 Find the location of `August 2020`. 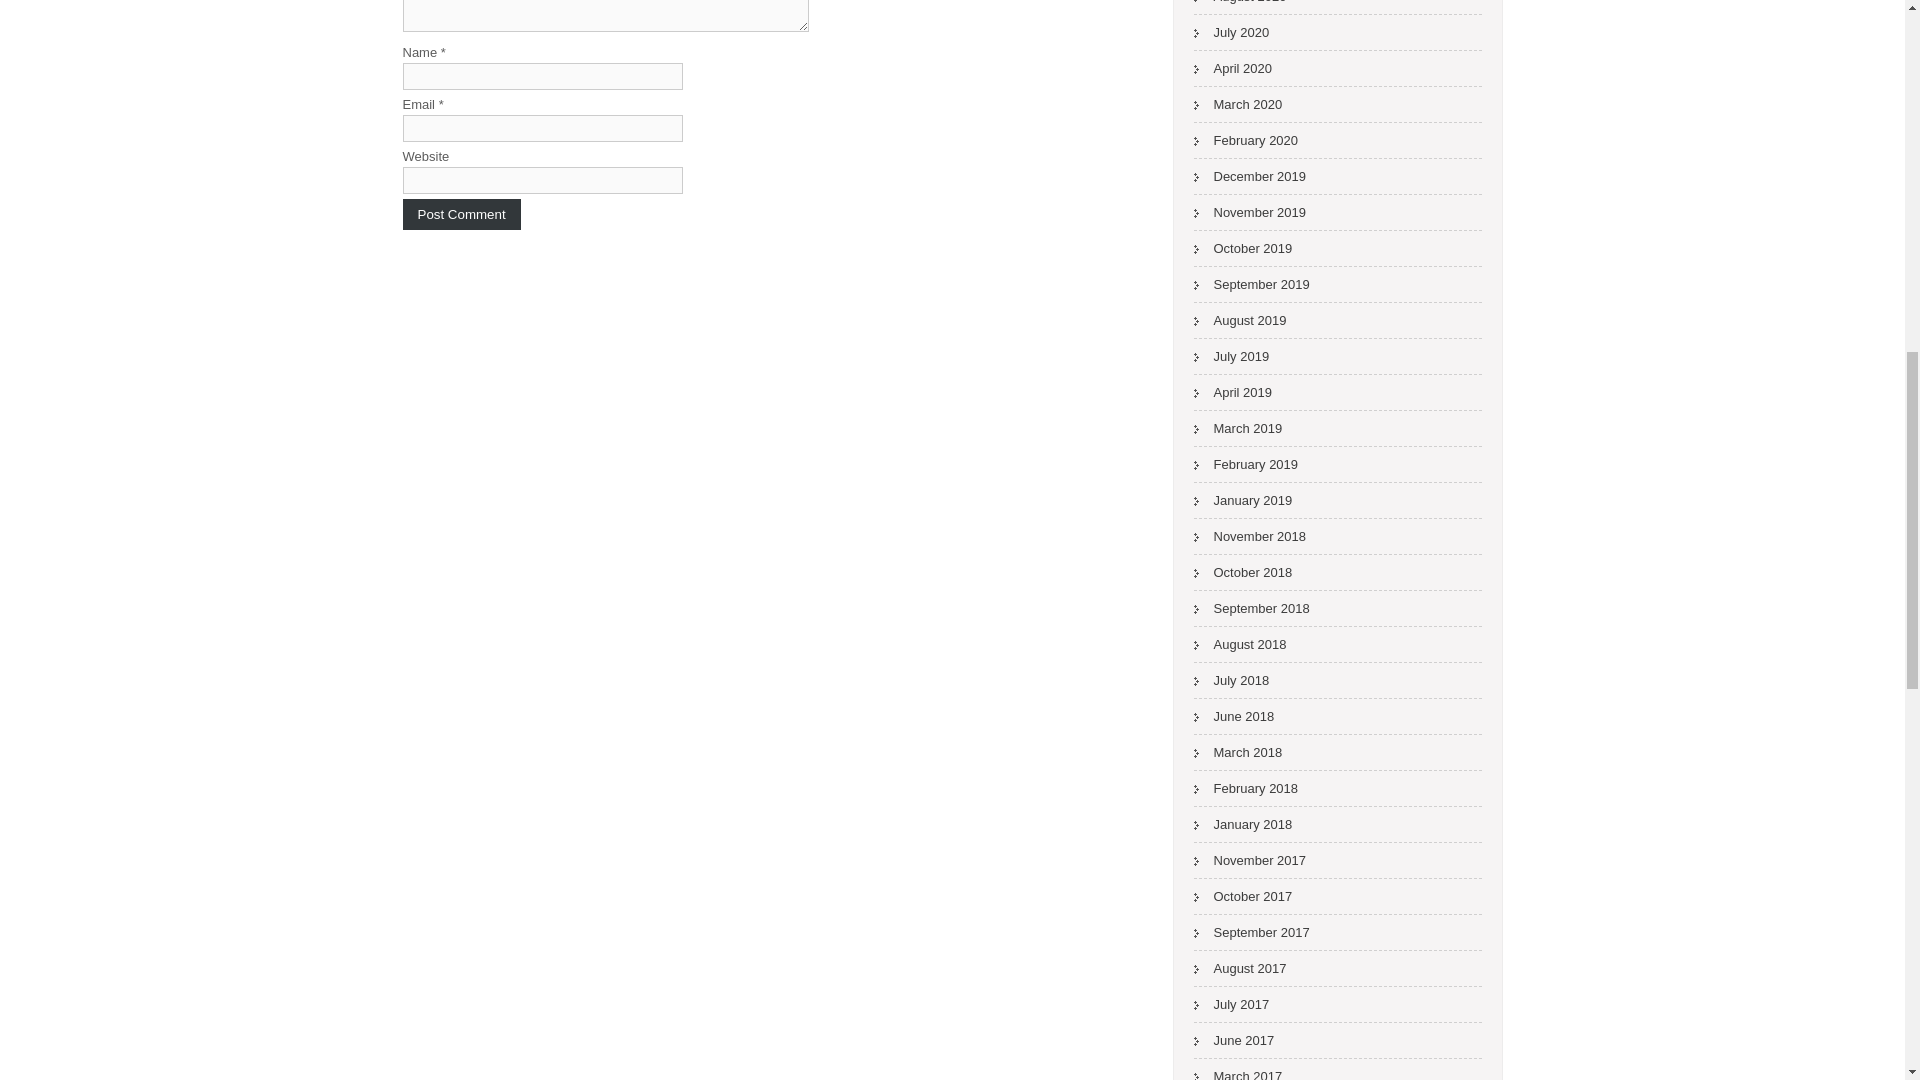

August 2020 is located at coordinates (1240, 7).